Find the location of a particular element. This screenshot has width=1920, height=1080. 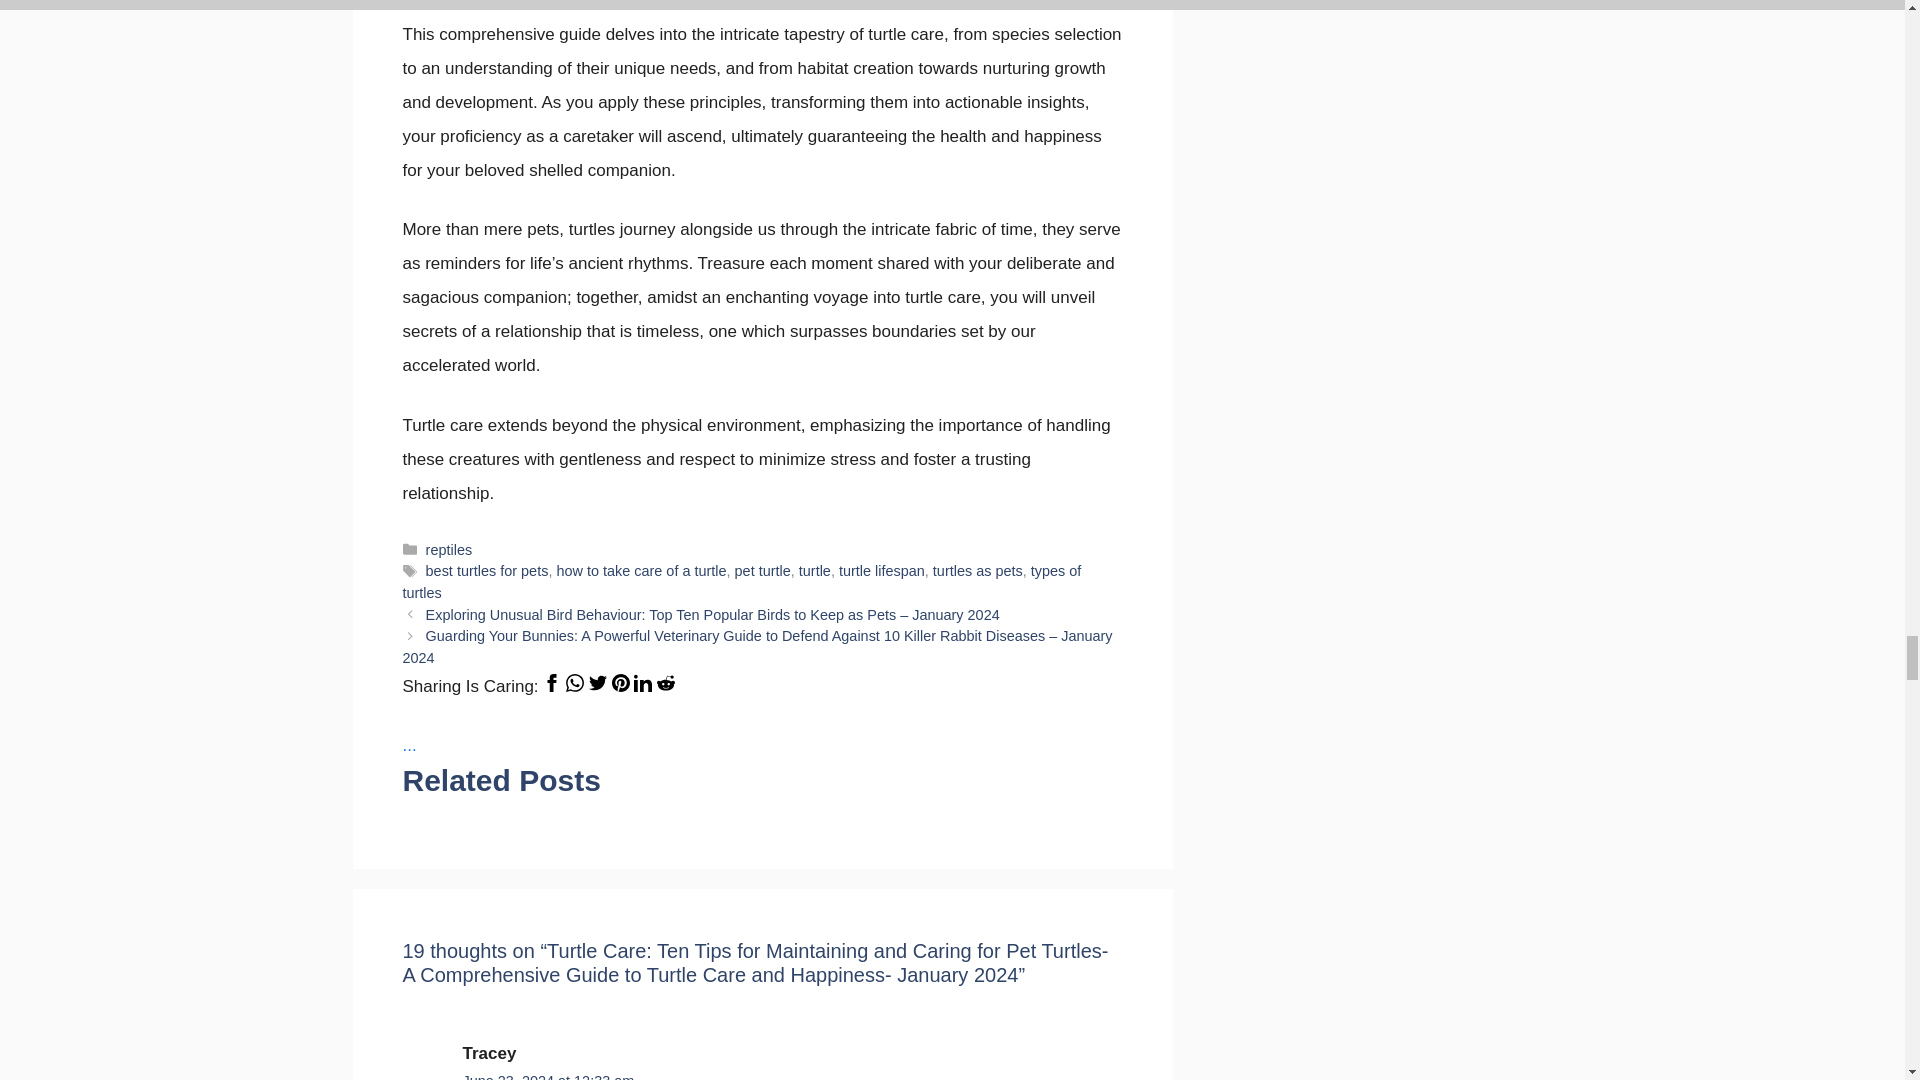

how to take care of a turtle is located at coordinates (640, 570).